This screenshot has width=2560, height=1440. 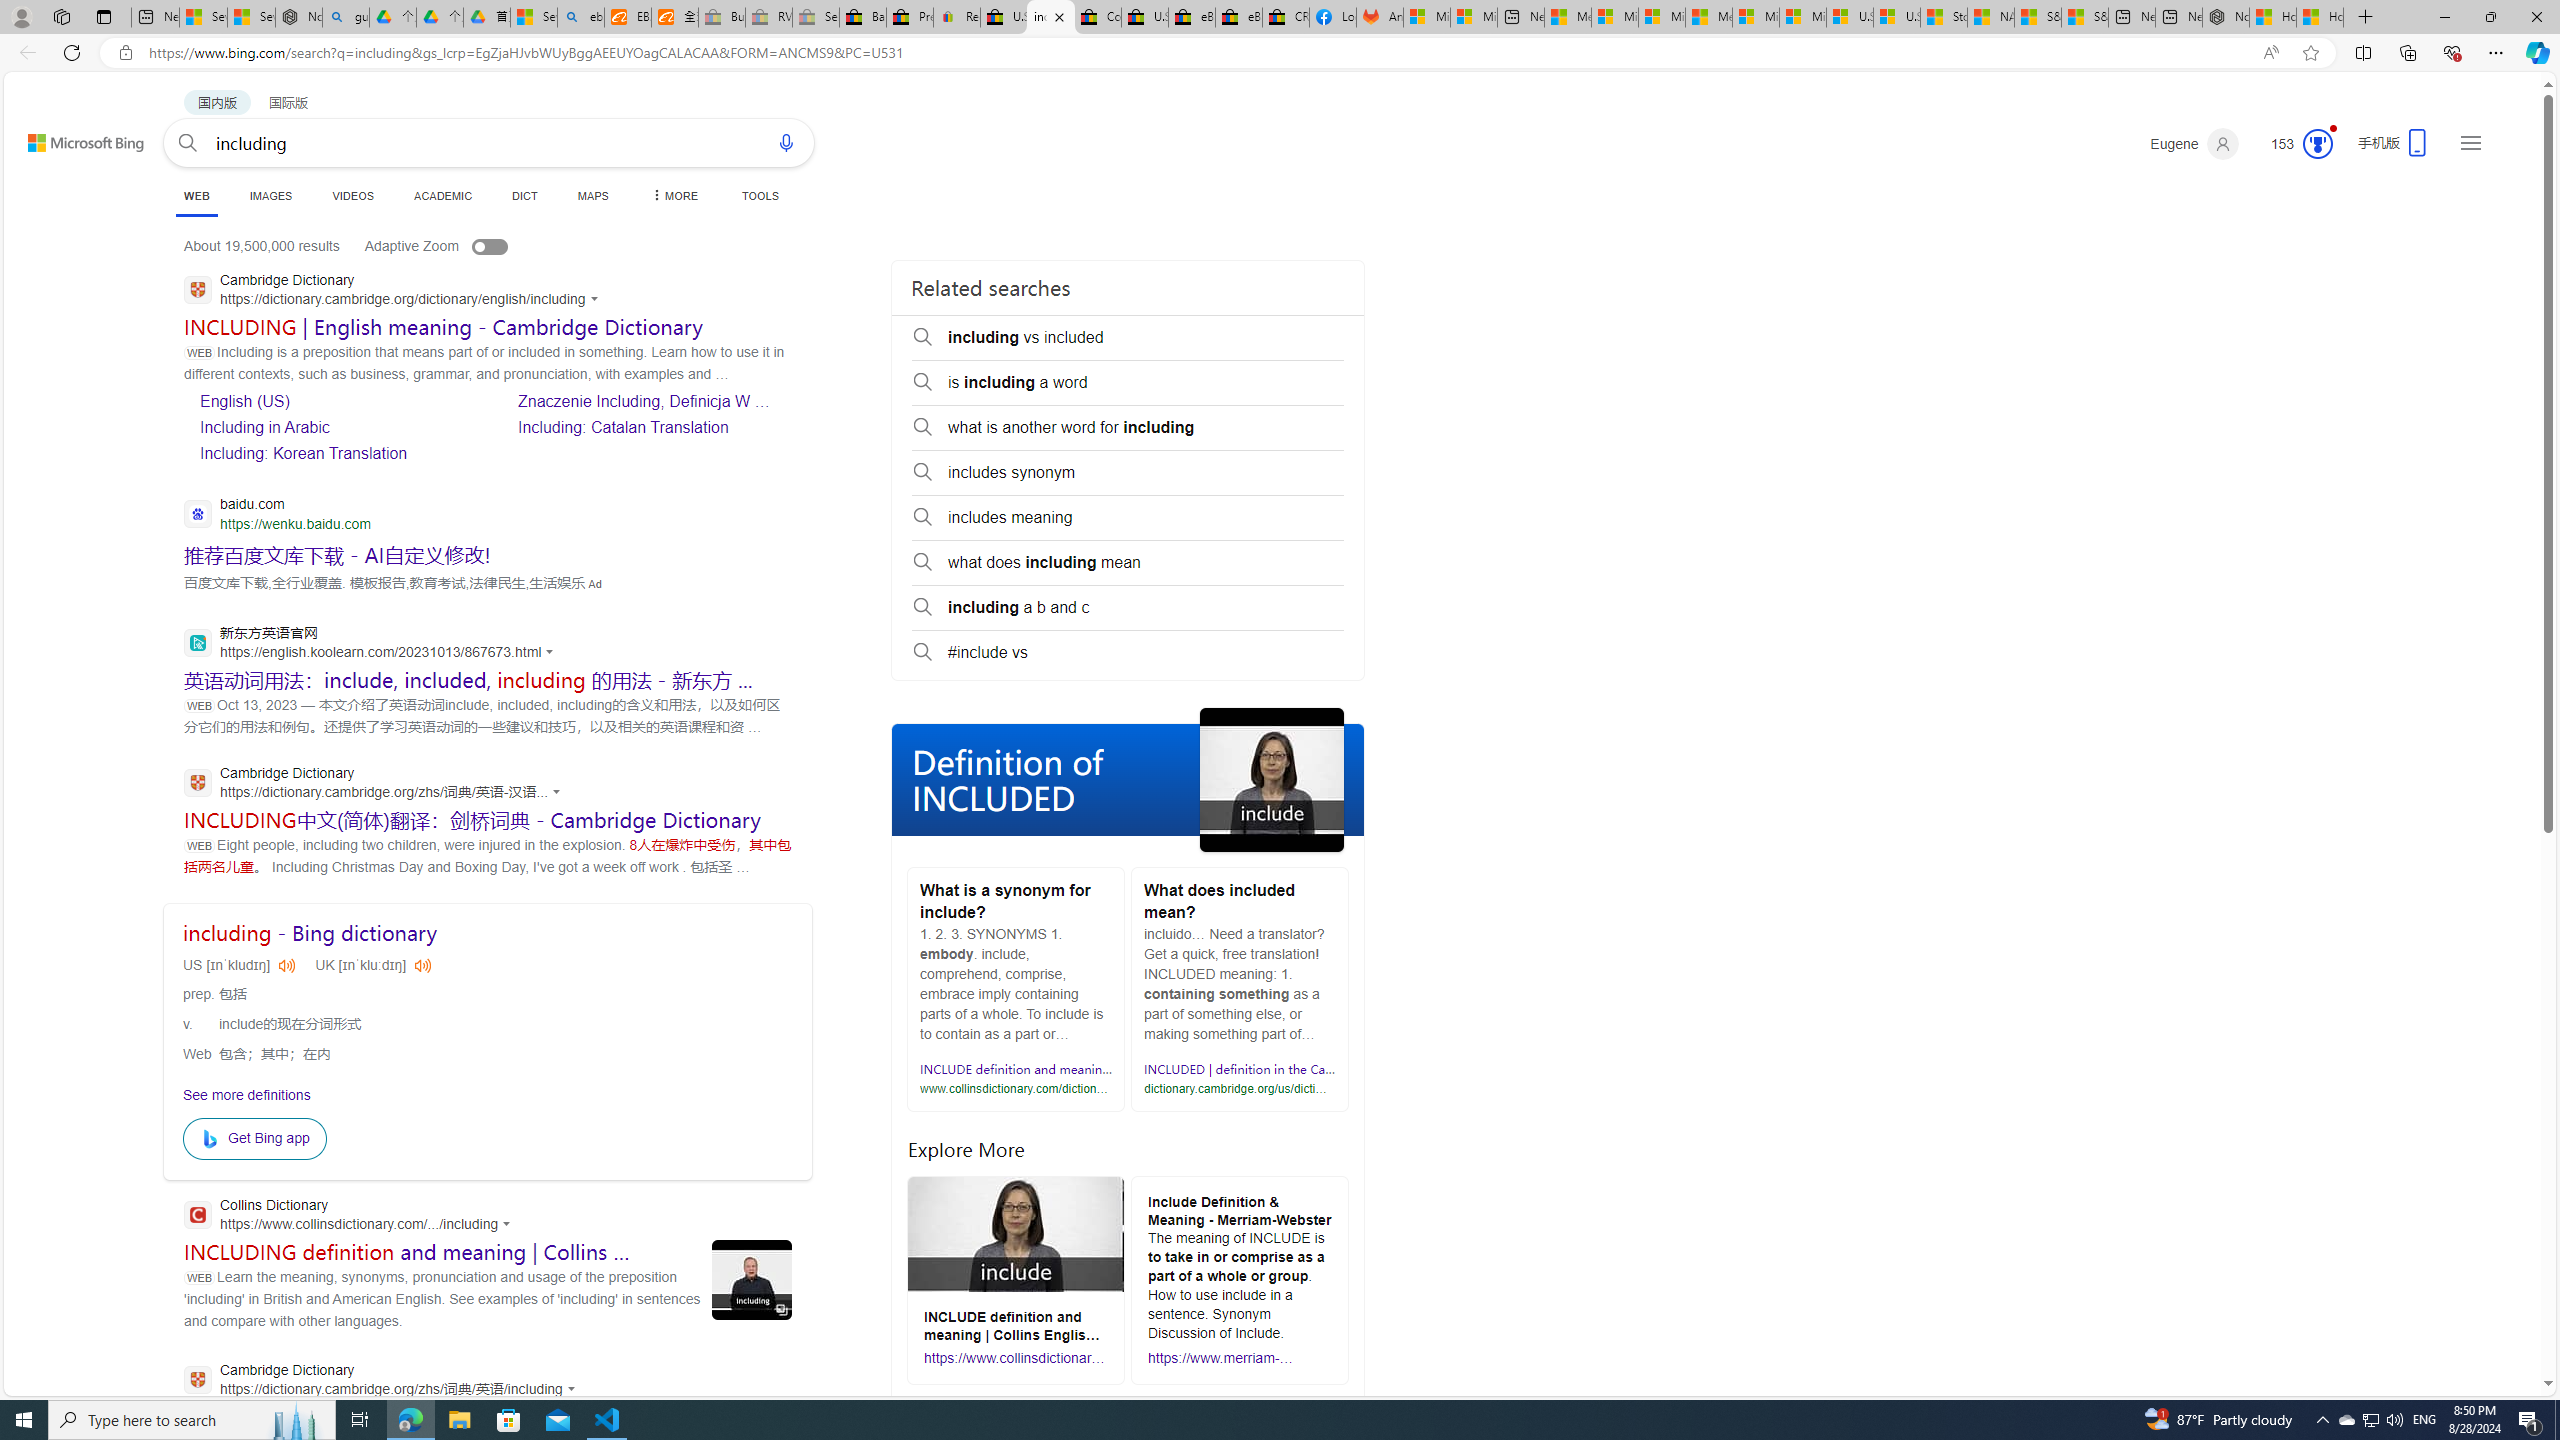 What do you see at coordinates (245, 1094) in the screenshot?
I see `See more definitions` at bounding box center [245, 1094].